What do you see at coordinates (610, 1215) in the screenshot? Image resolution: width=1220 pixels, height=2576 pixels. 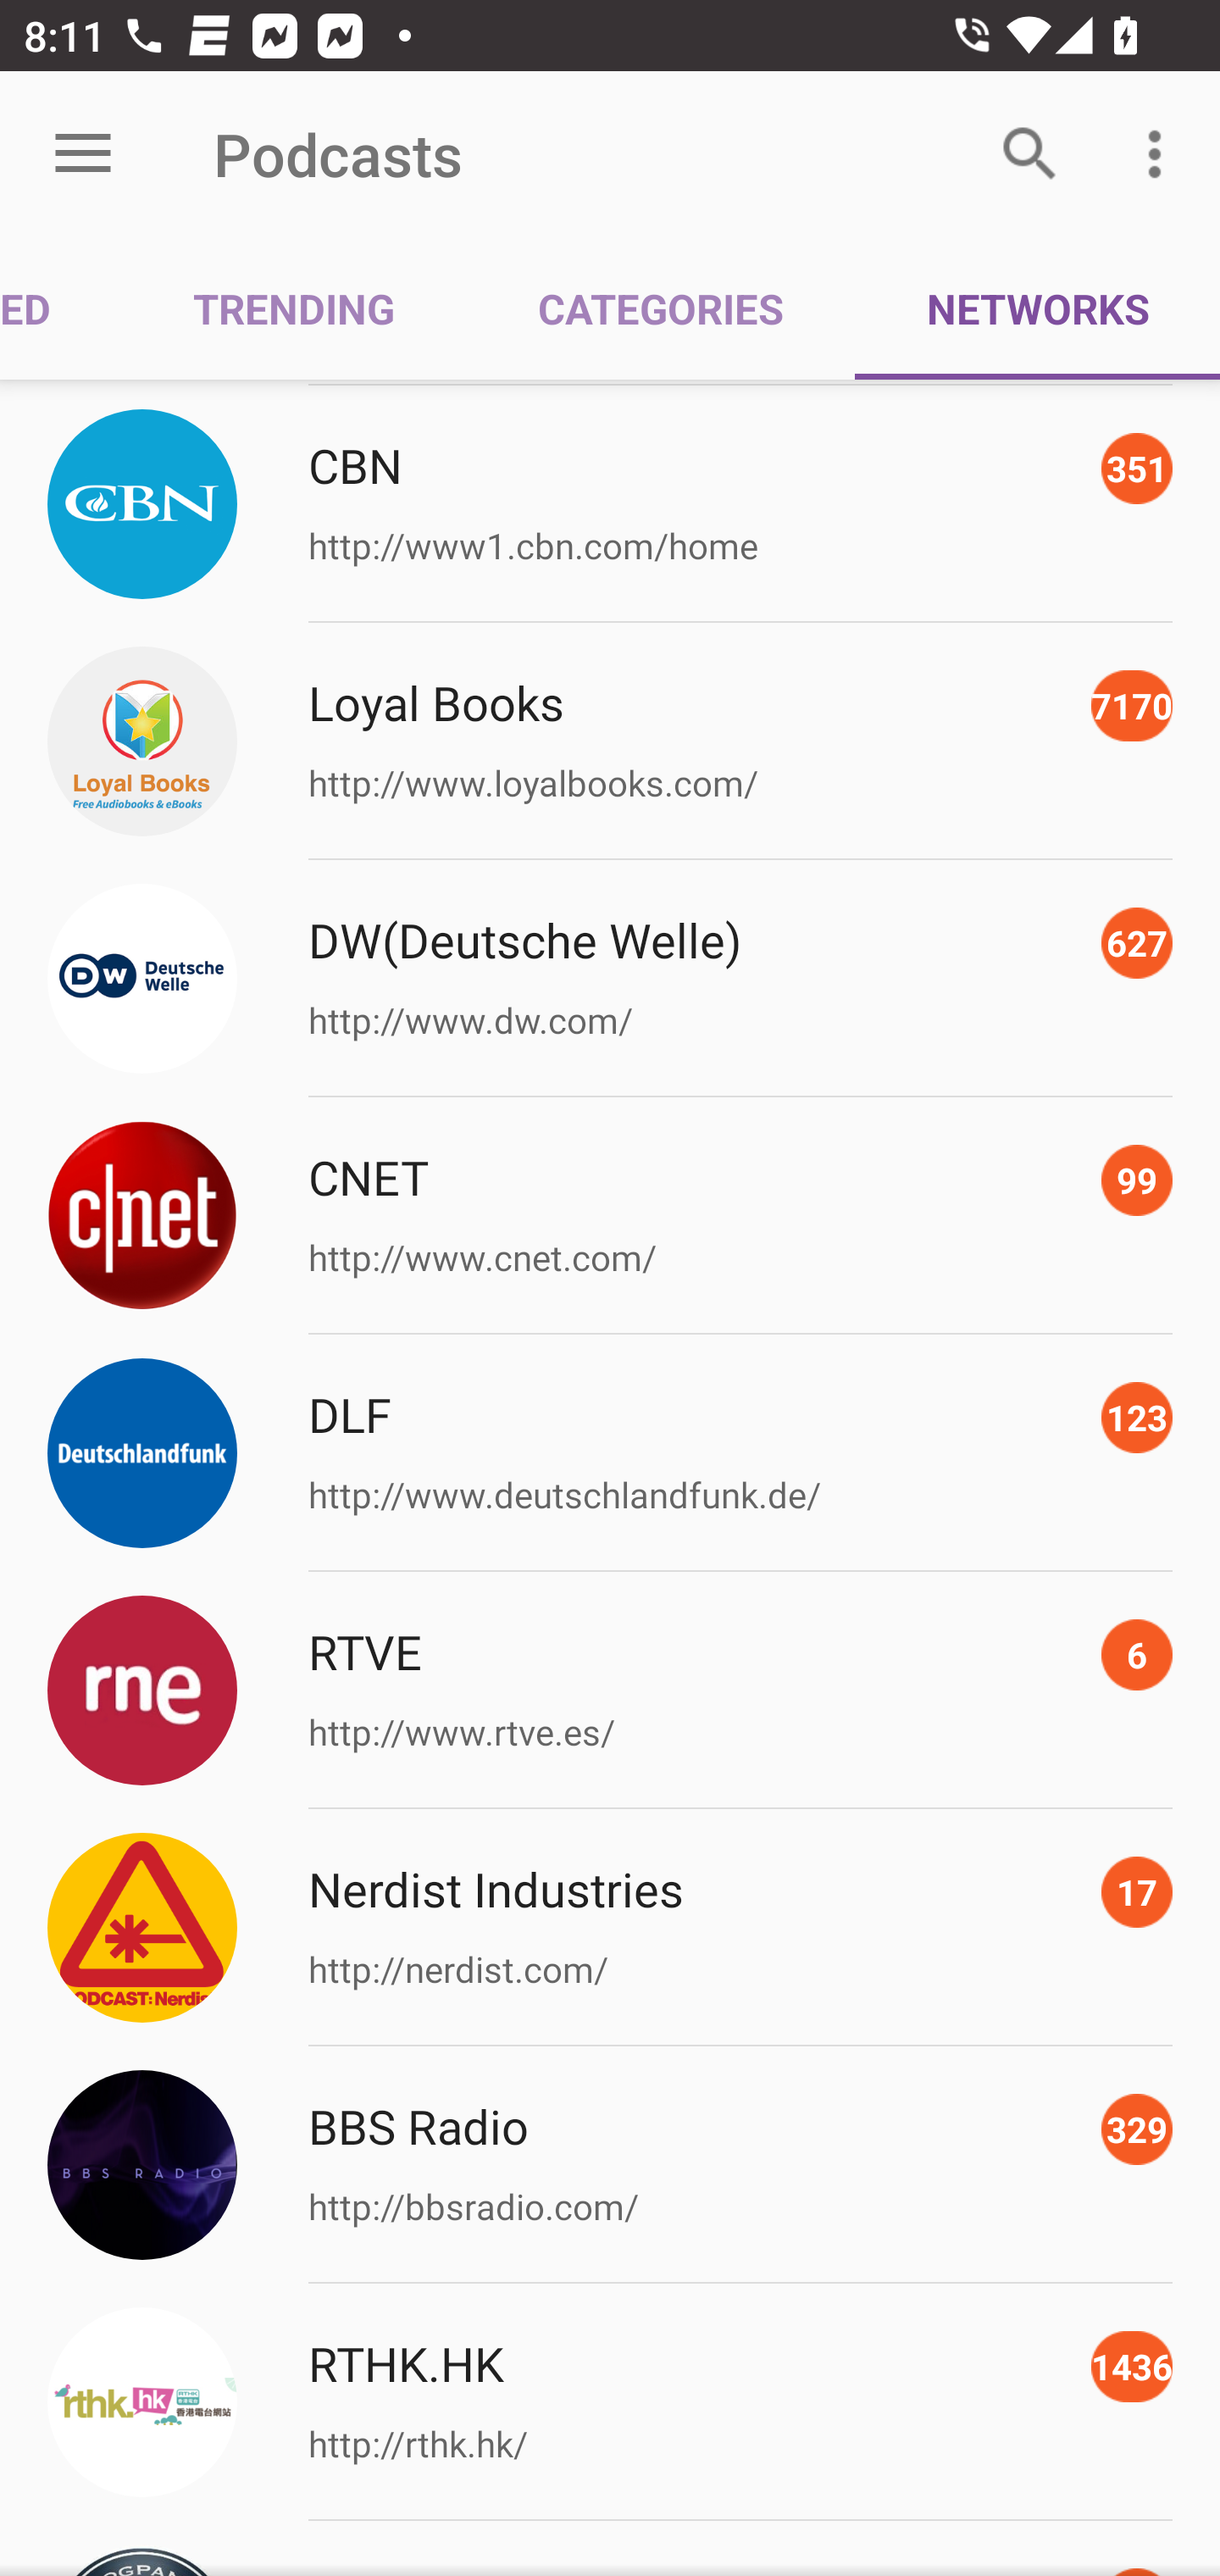 I see `Picture CNET 99 http://www.cnet.com/` at bounding box center [610, 1215].